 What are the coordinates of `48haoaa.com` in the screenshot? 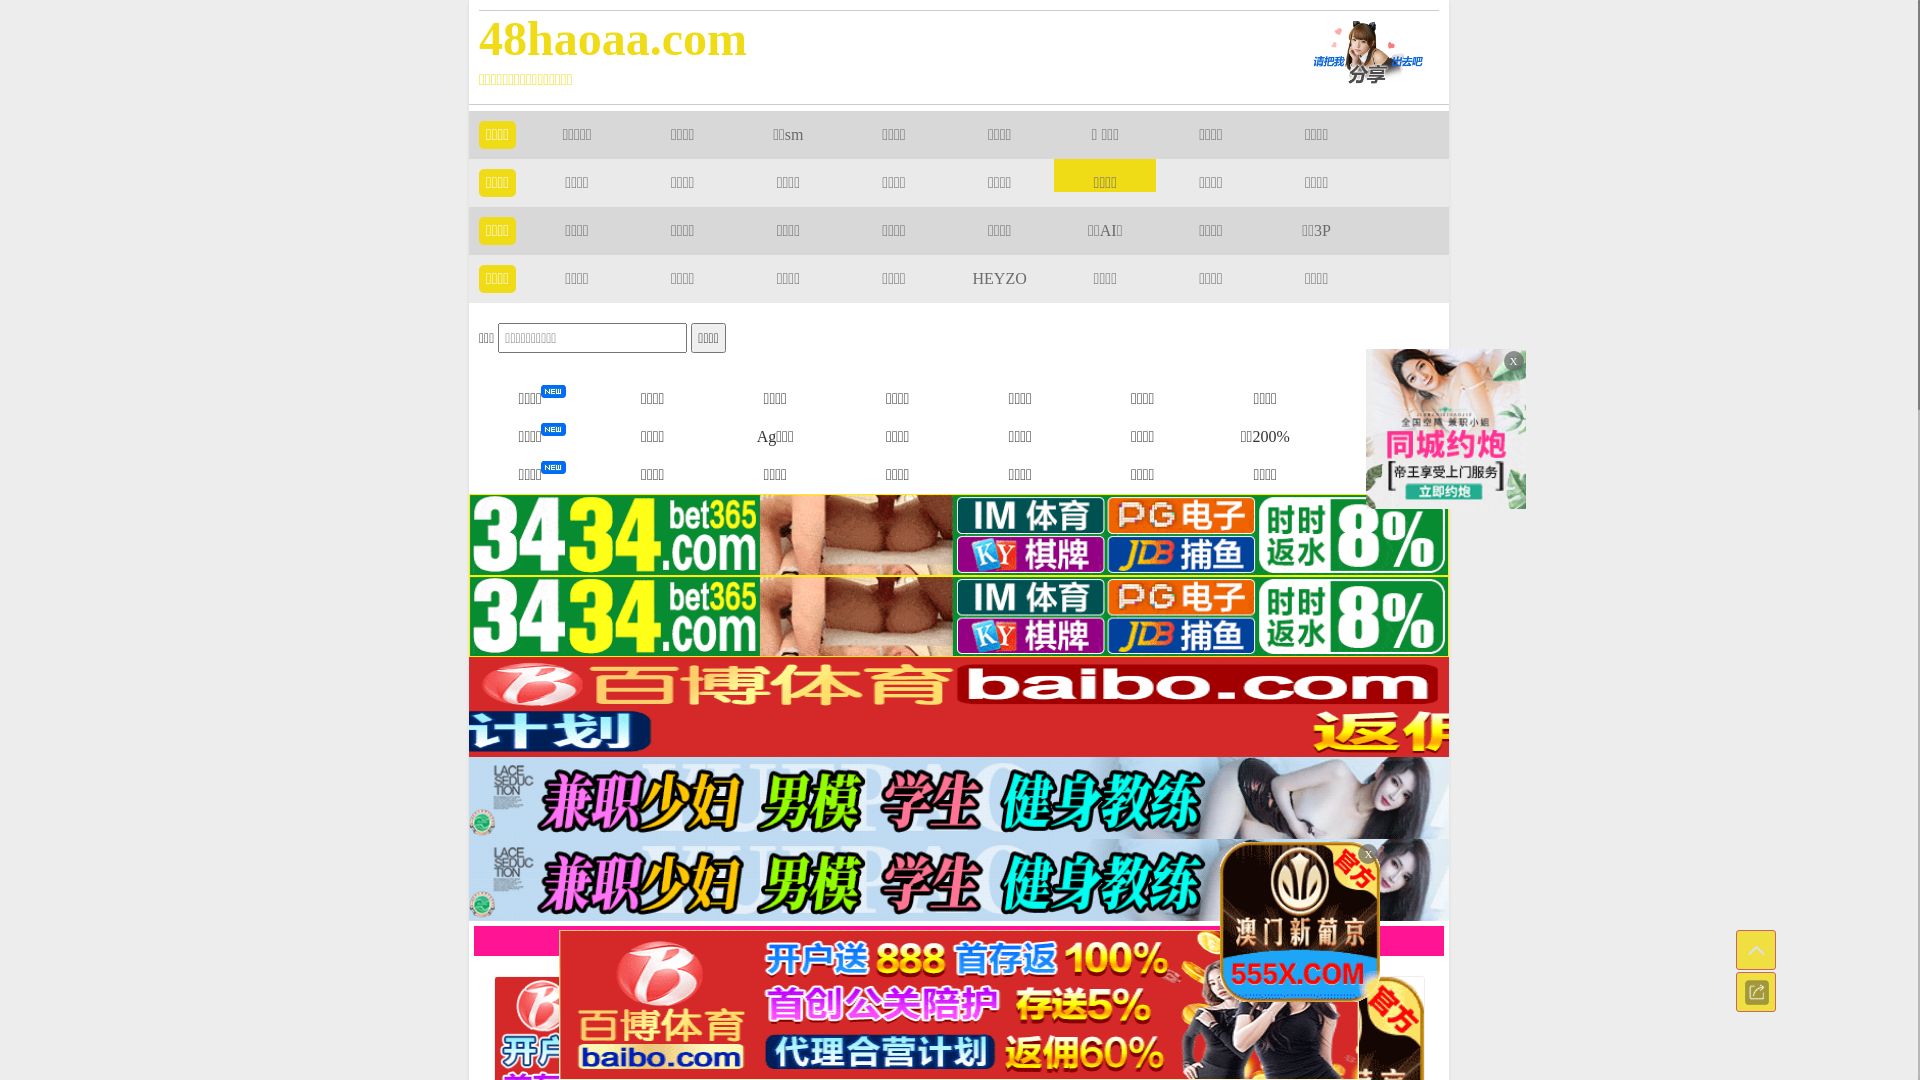 It's located at (863, 38).